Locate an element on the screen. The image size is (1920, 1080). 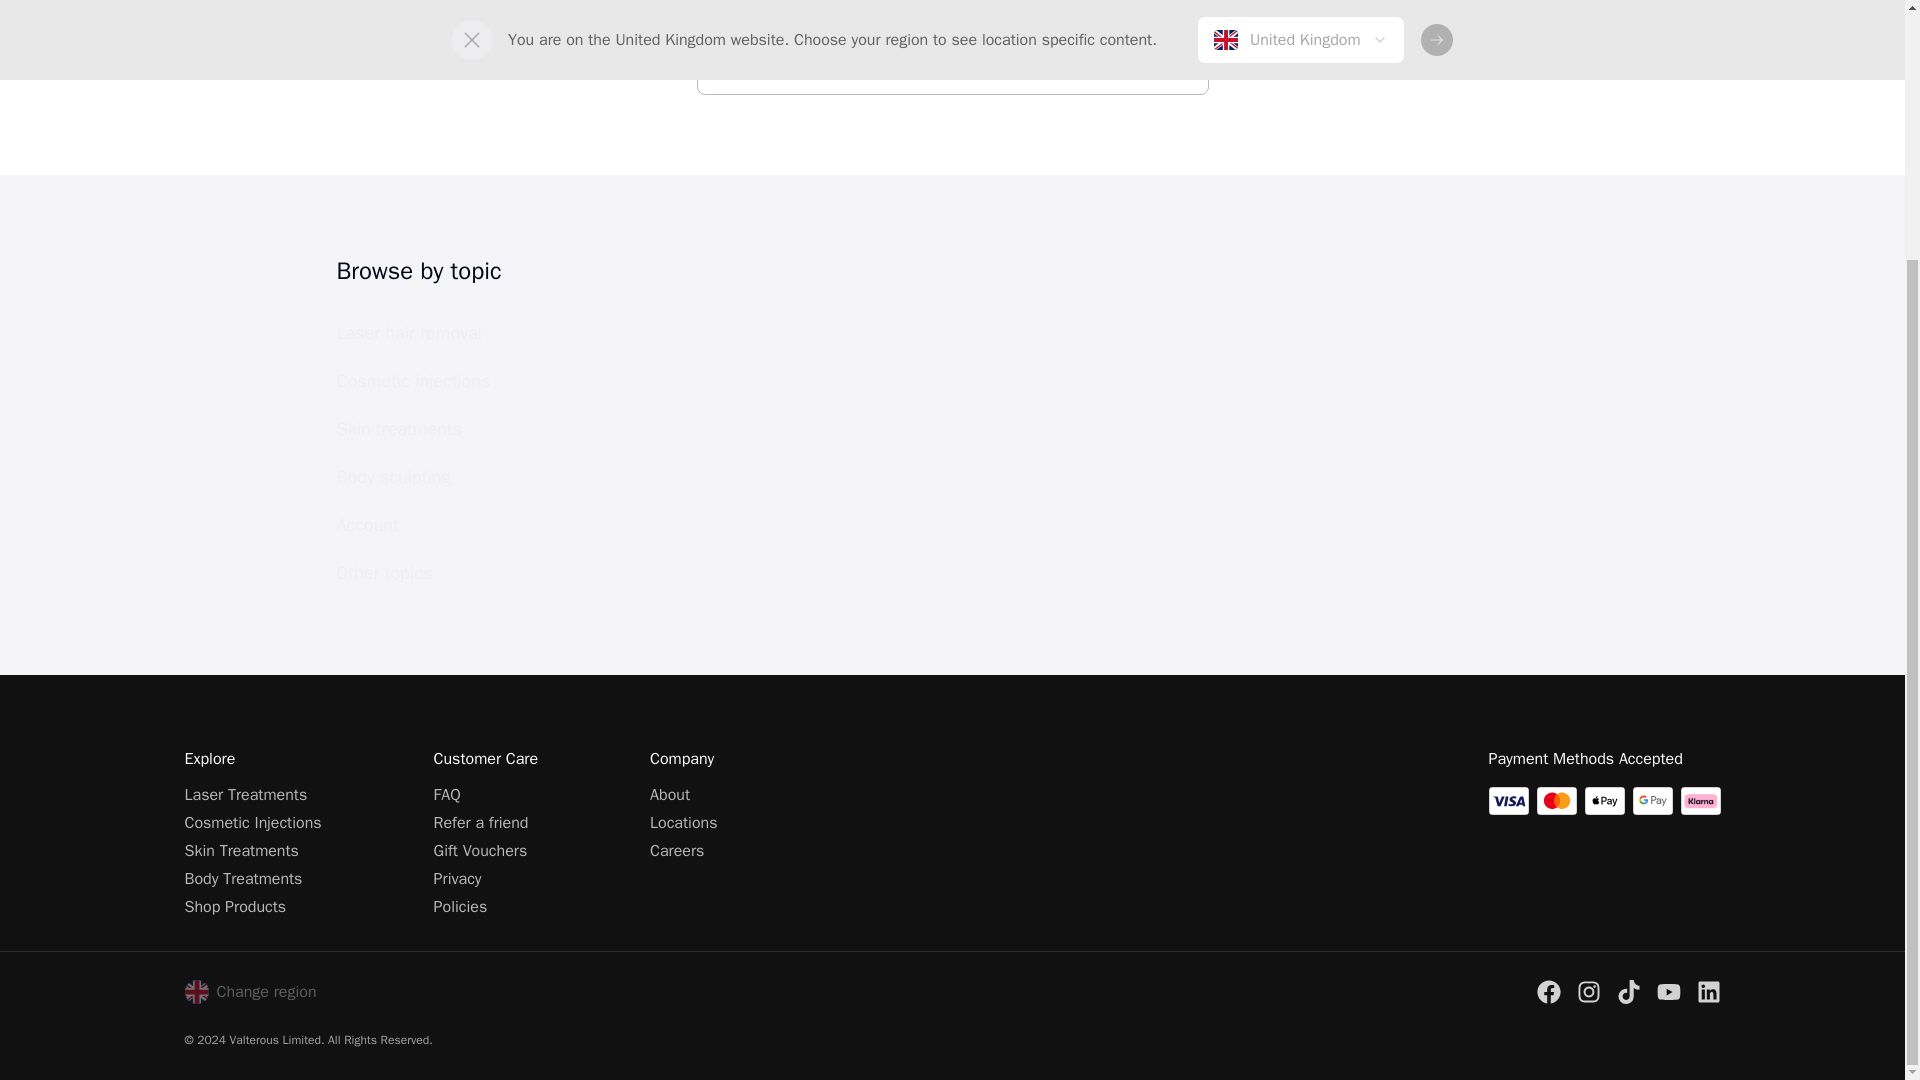
Cosmetic injections is located at coordinates (442, 380).